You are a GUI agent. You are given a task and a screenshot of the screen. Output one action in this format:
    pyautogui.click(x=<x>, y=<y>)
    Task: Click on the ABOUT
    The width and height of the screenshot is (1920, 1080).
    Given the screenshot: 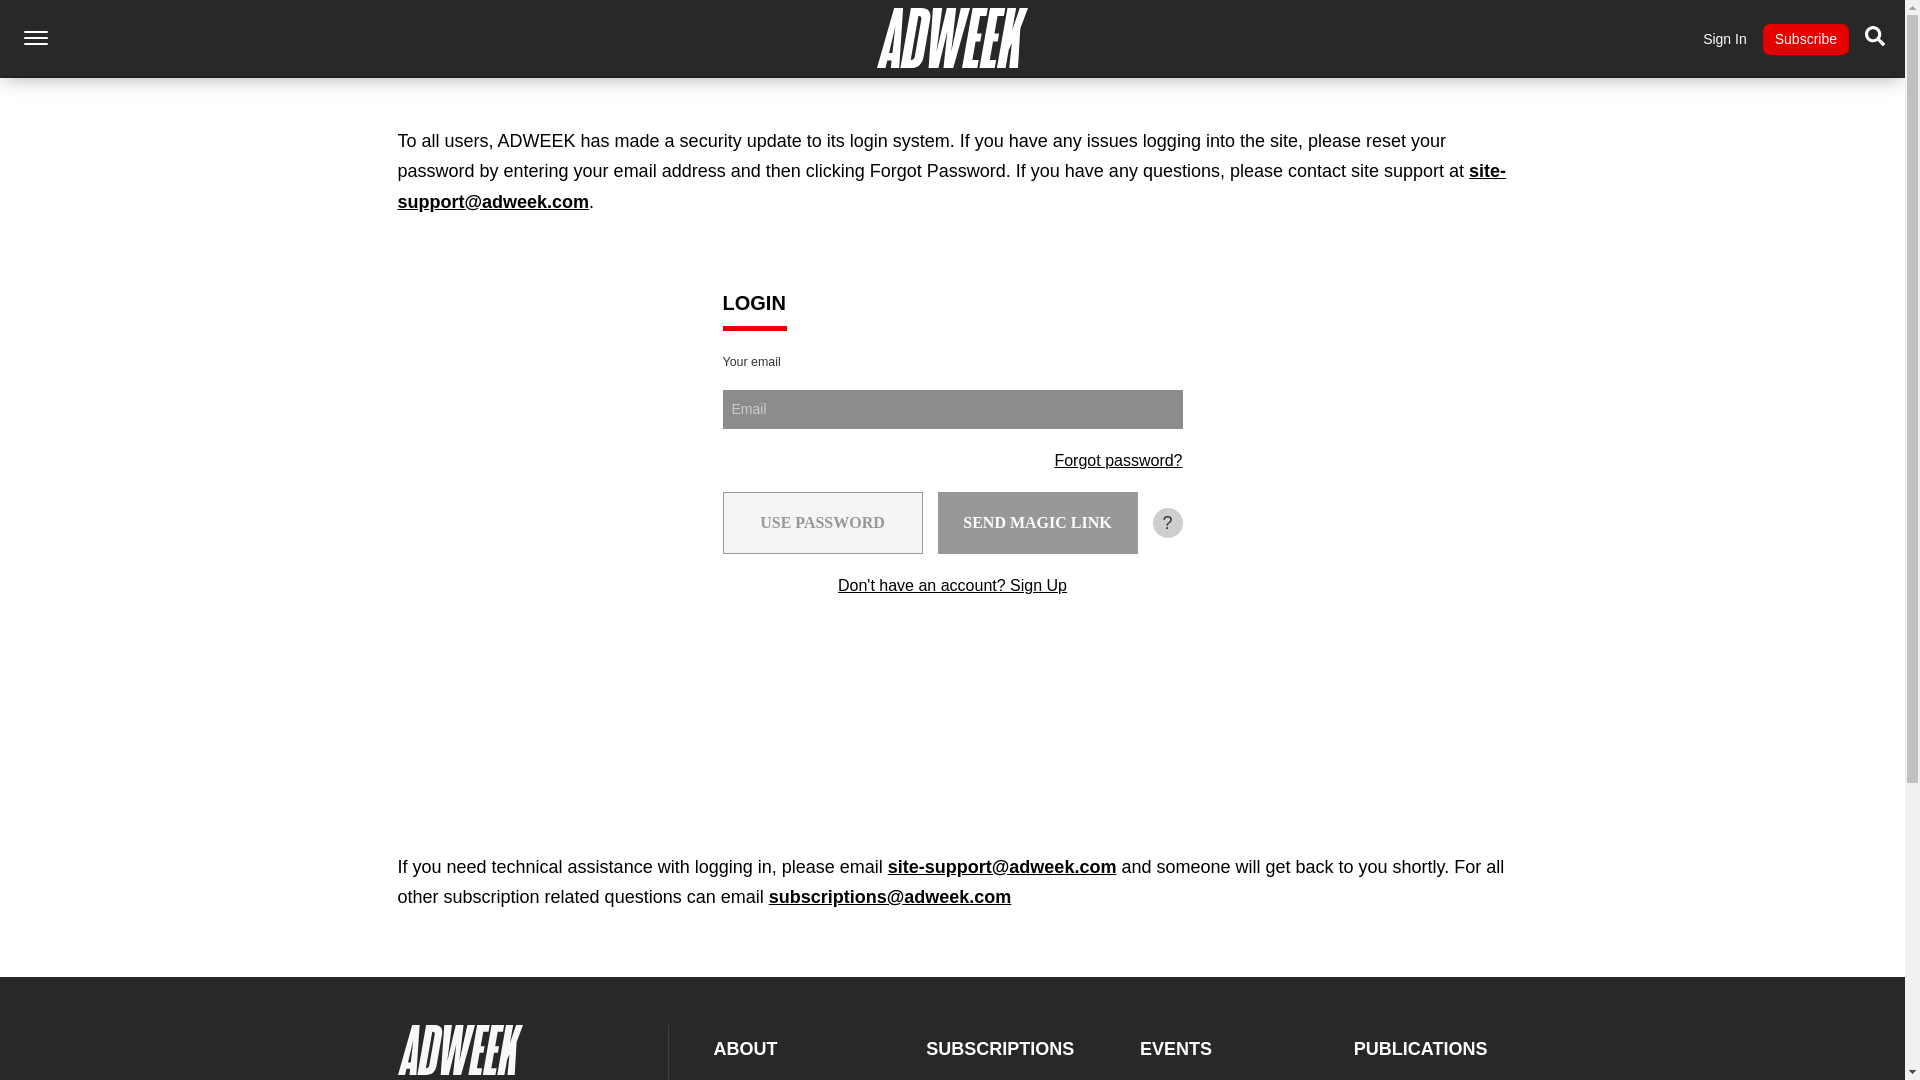 What is the action you would take?
    pyautogui.click(x=746, y=1048)
    